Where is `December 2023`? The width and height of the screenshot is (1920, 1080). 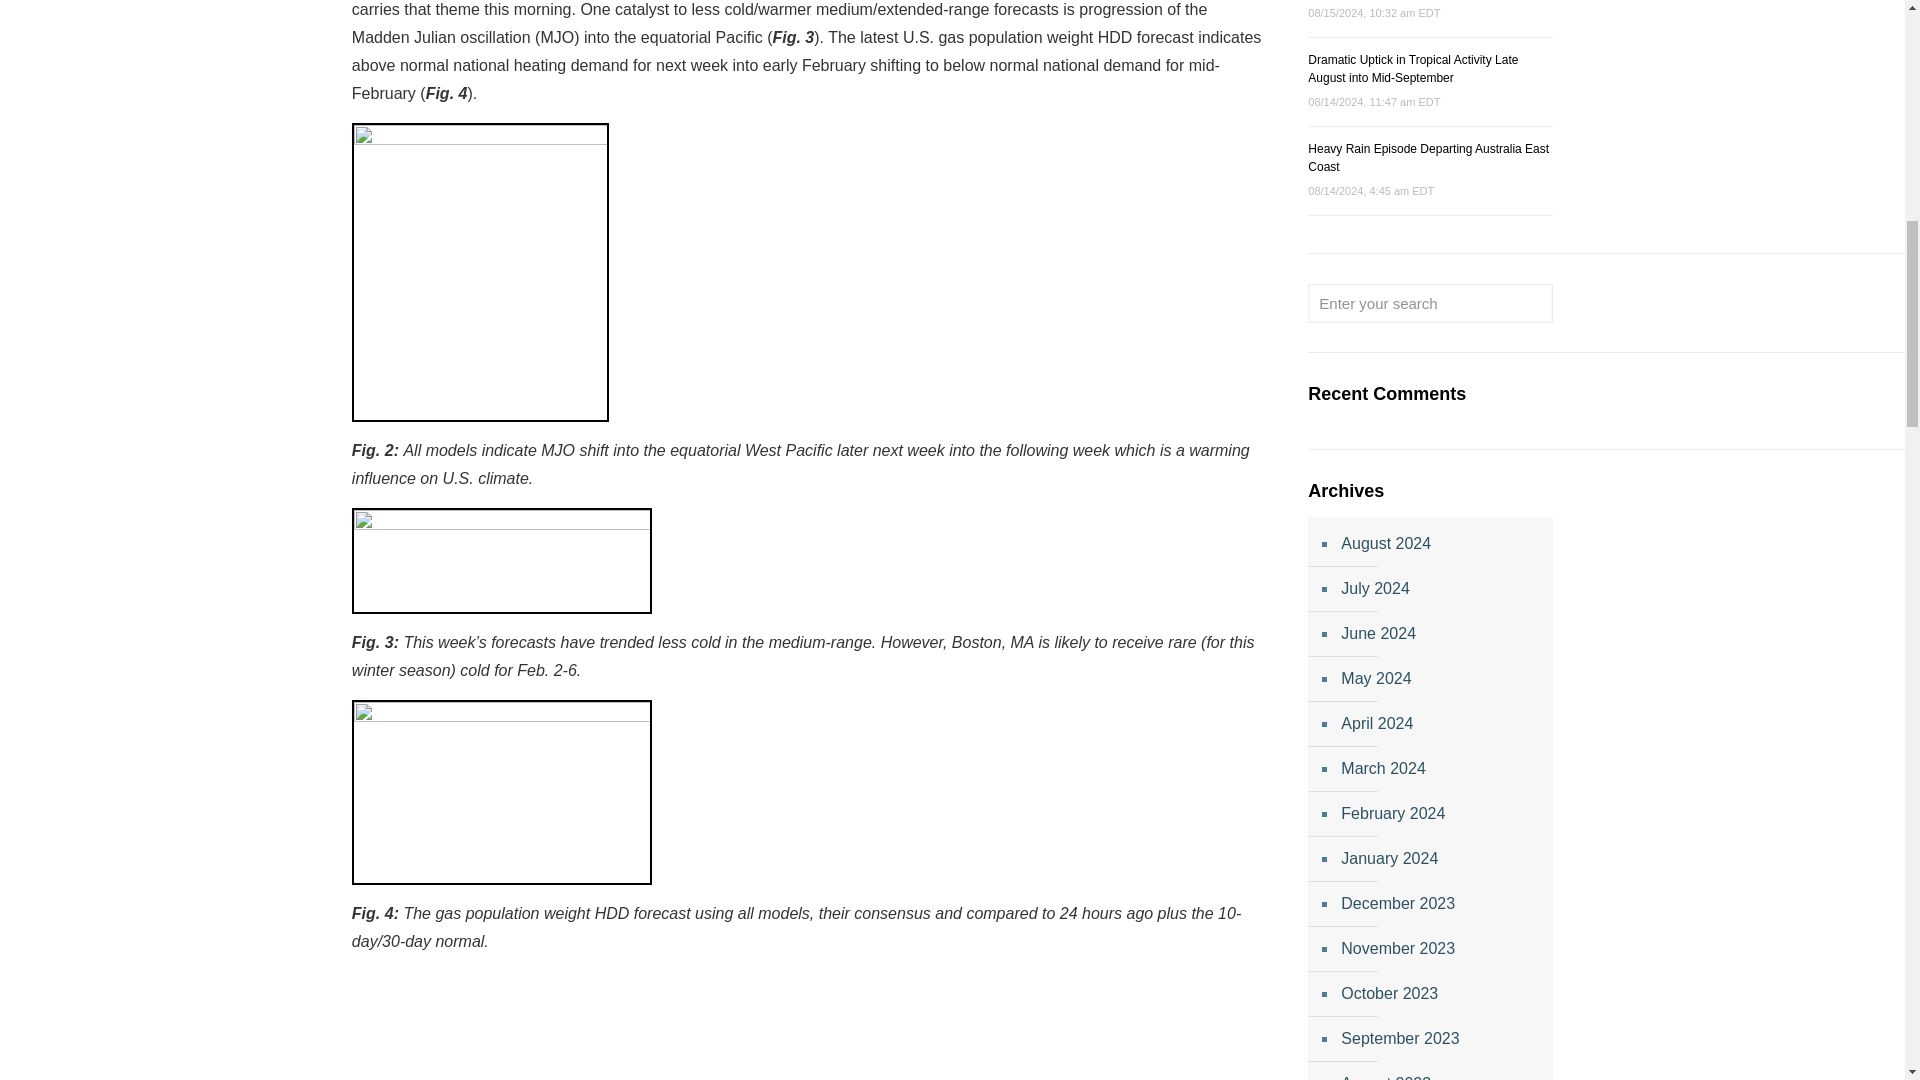
December 2023 is located at coordinates (1440, 904).